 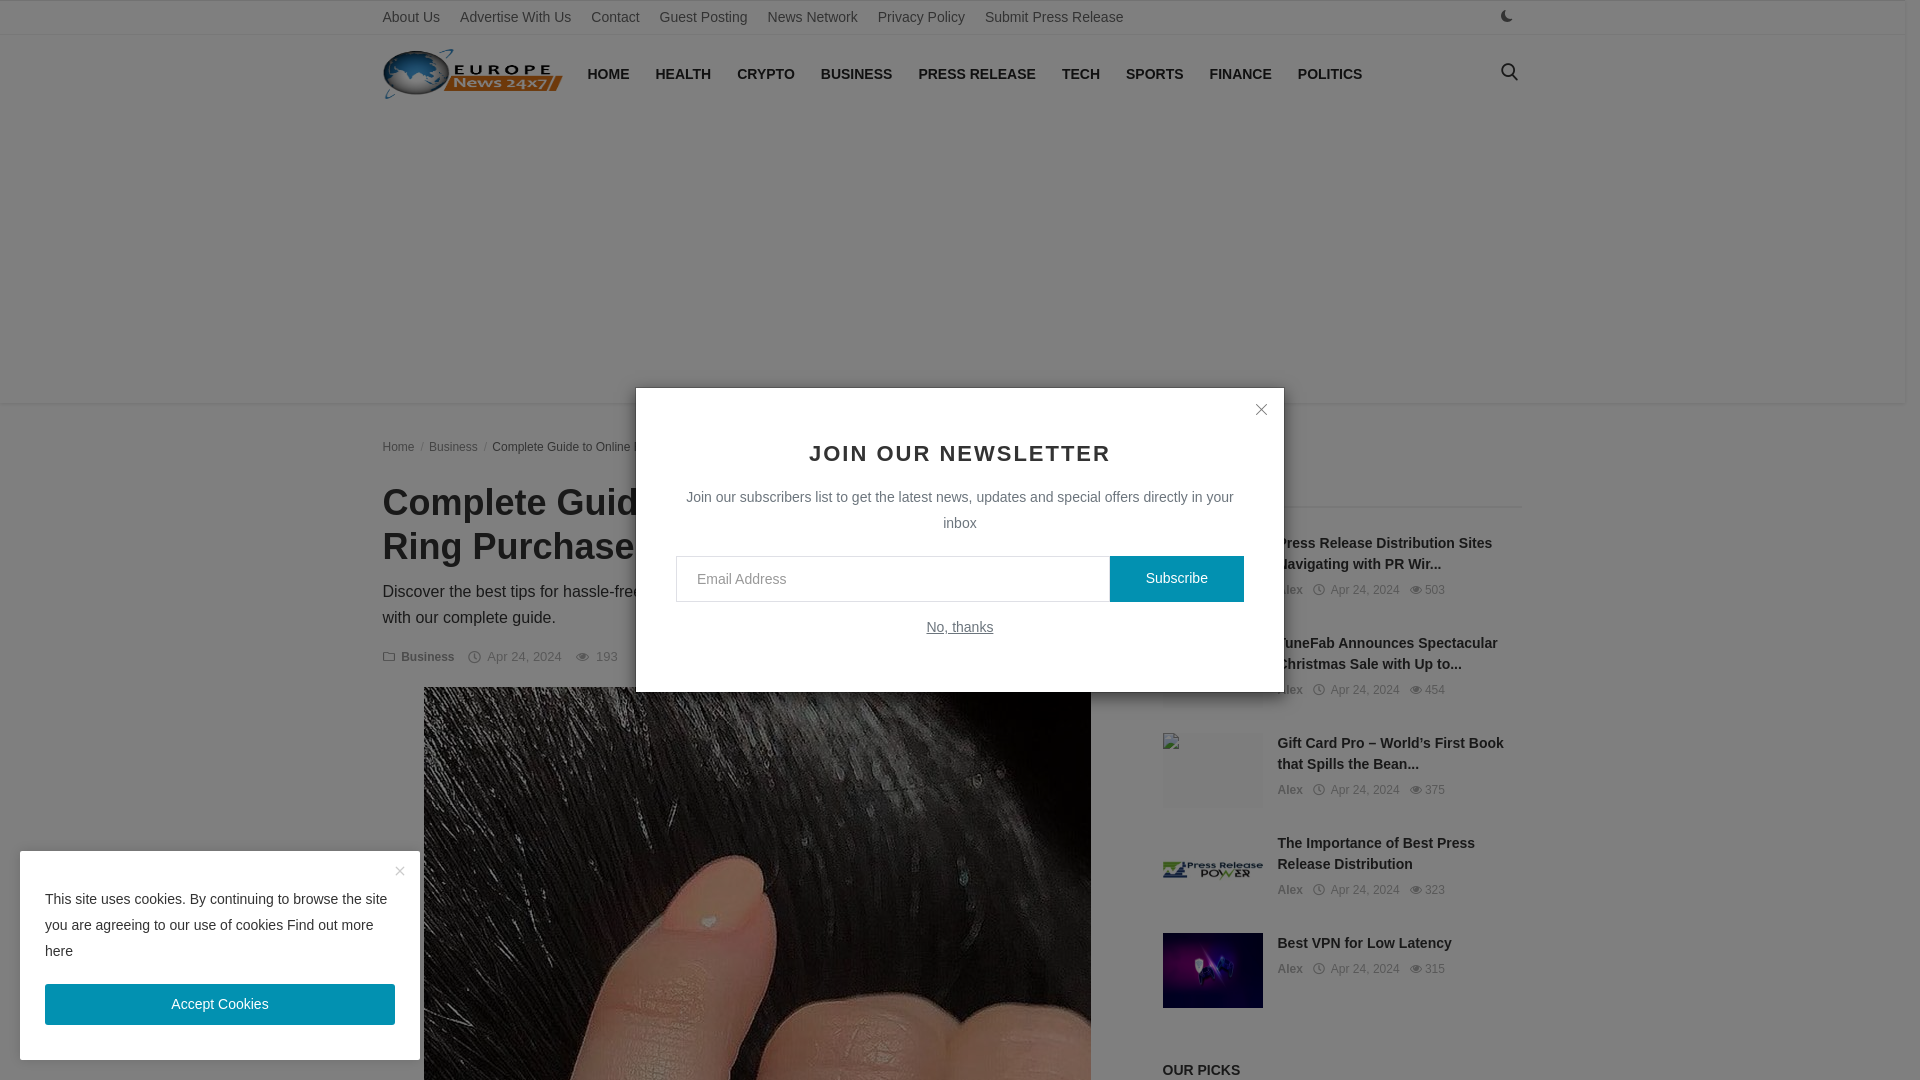 What do you see at coordinates (683, 74) in the screenshot?
I see `HEALTH` at bounding box center [683, 74].